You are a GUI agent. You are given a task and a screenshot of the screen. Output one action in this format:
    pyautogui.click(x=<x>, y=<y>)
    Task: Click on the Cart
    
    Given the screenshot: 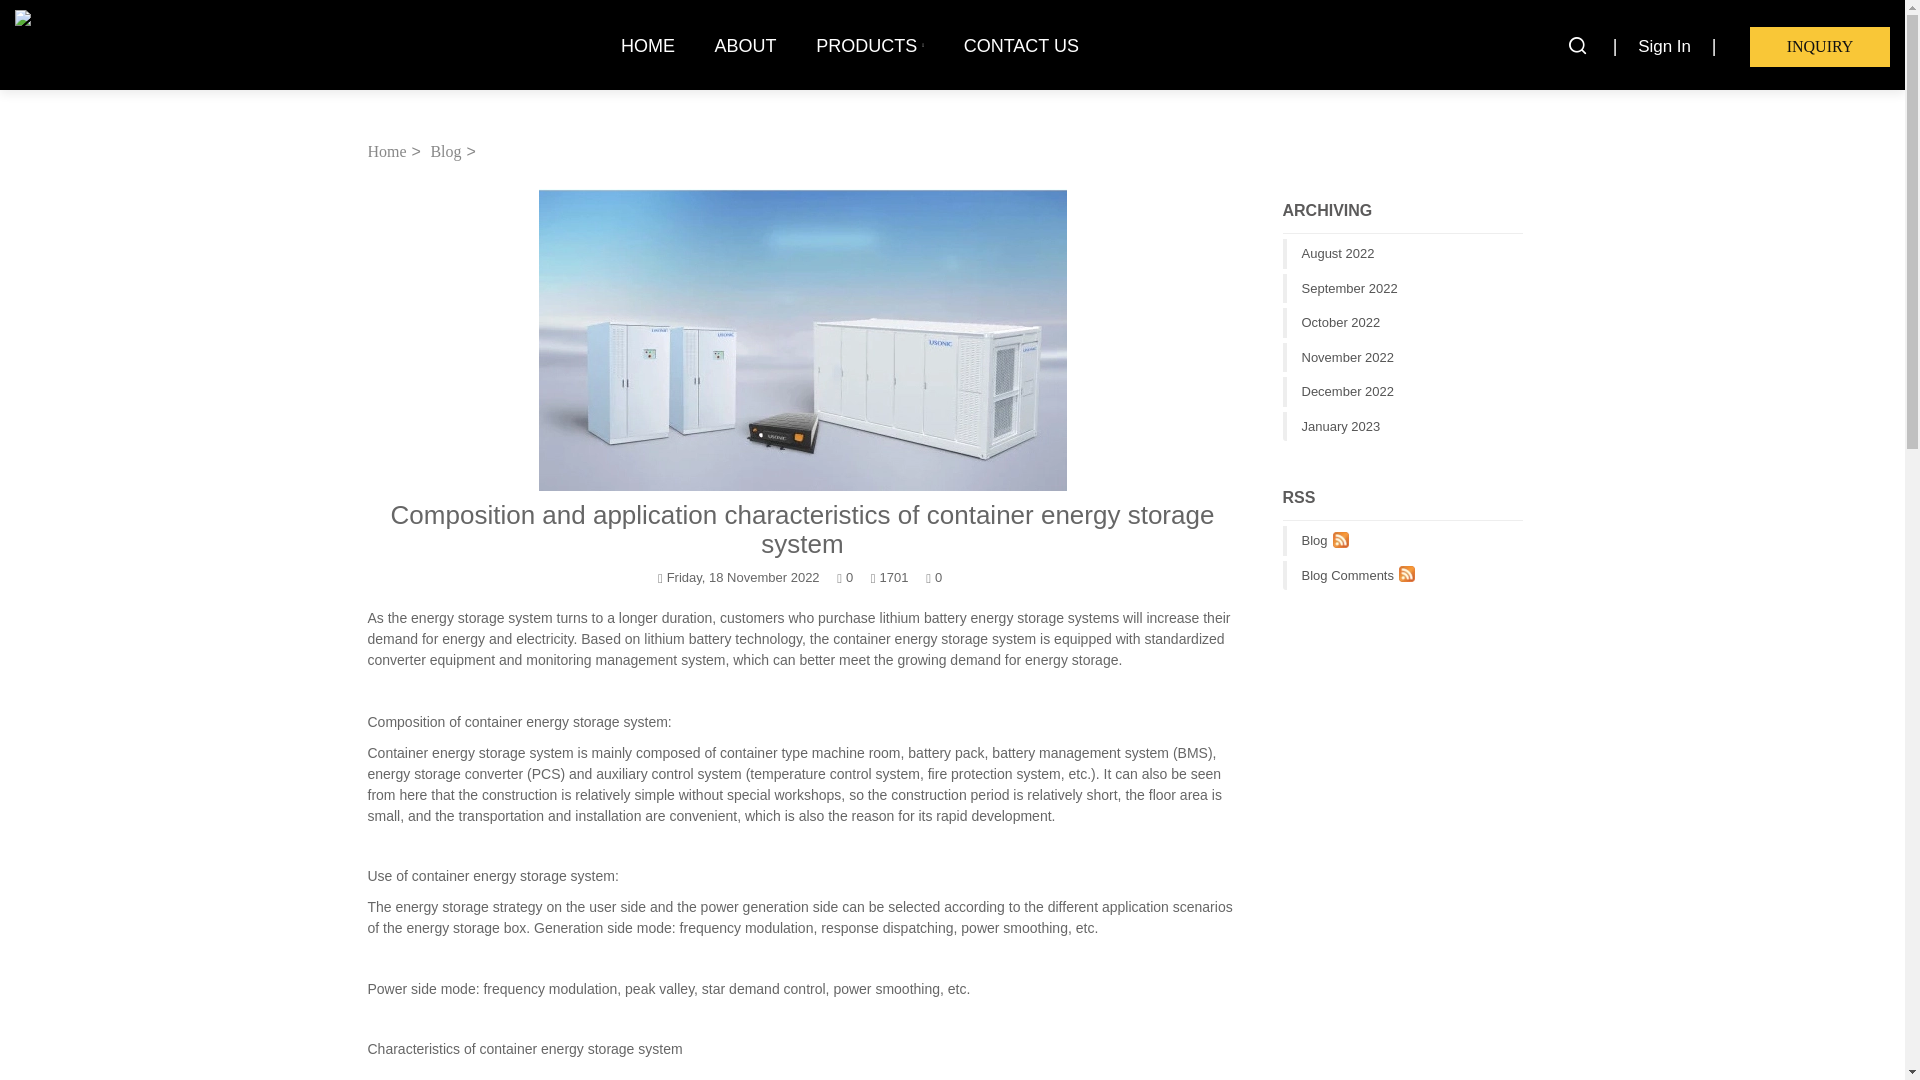 What is the action you would take?
    pyautogui.click(x=1819, y=46)
    